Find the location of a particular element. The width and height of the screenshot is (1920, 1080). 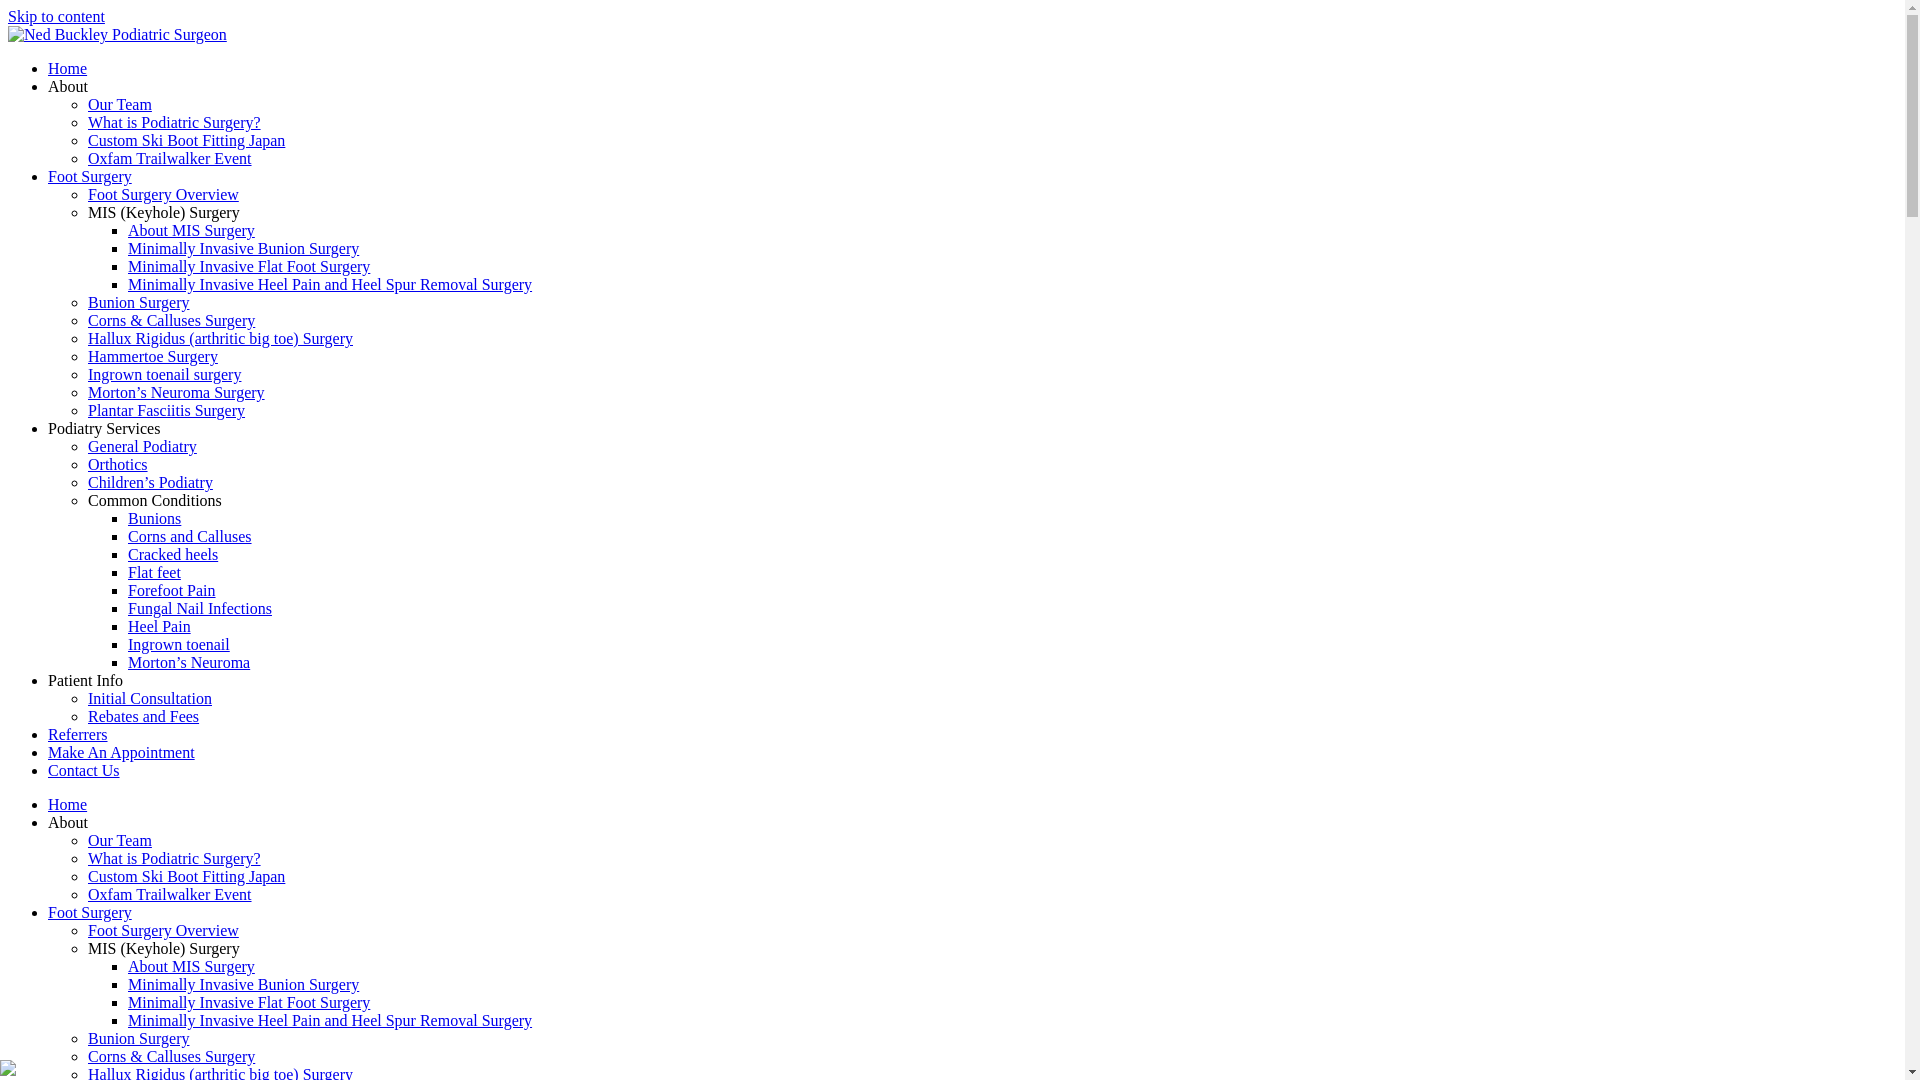

Bunions is located at coordinates (154, 518).